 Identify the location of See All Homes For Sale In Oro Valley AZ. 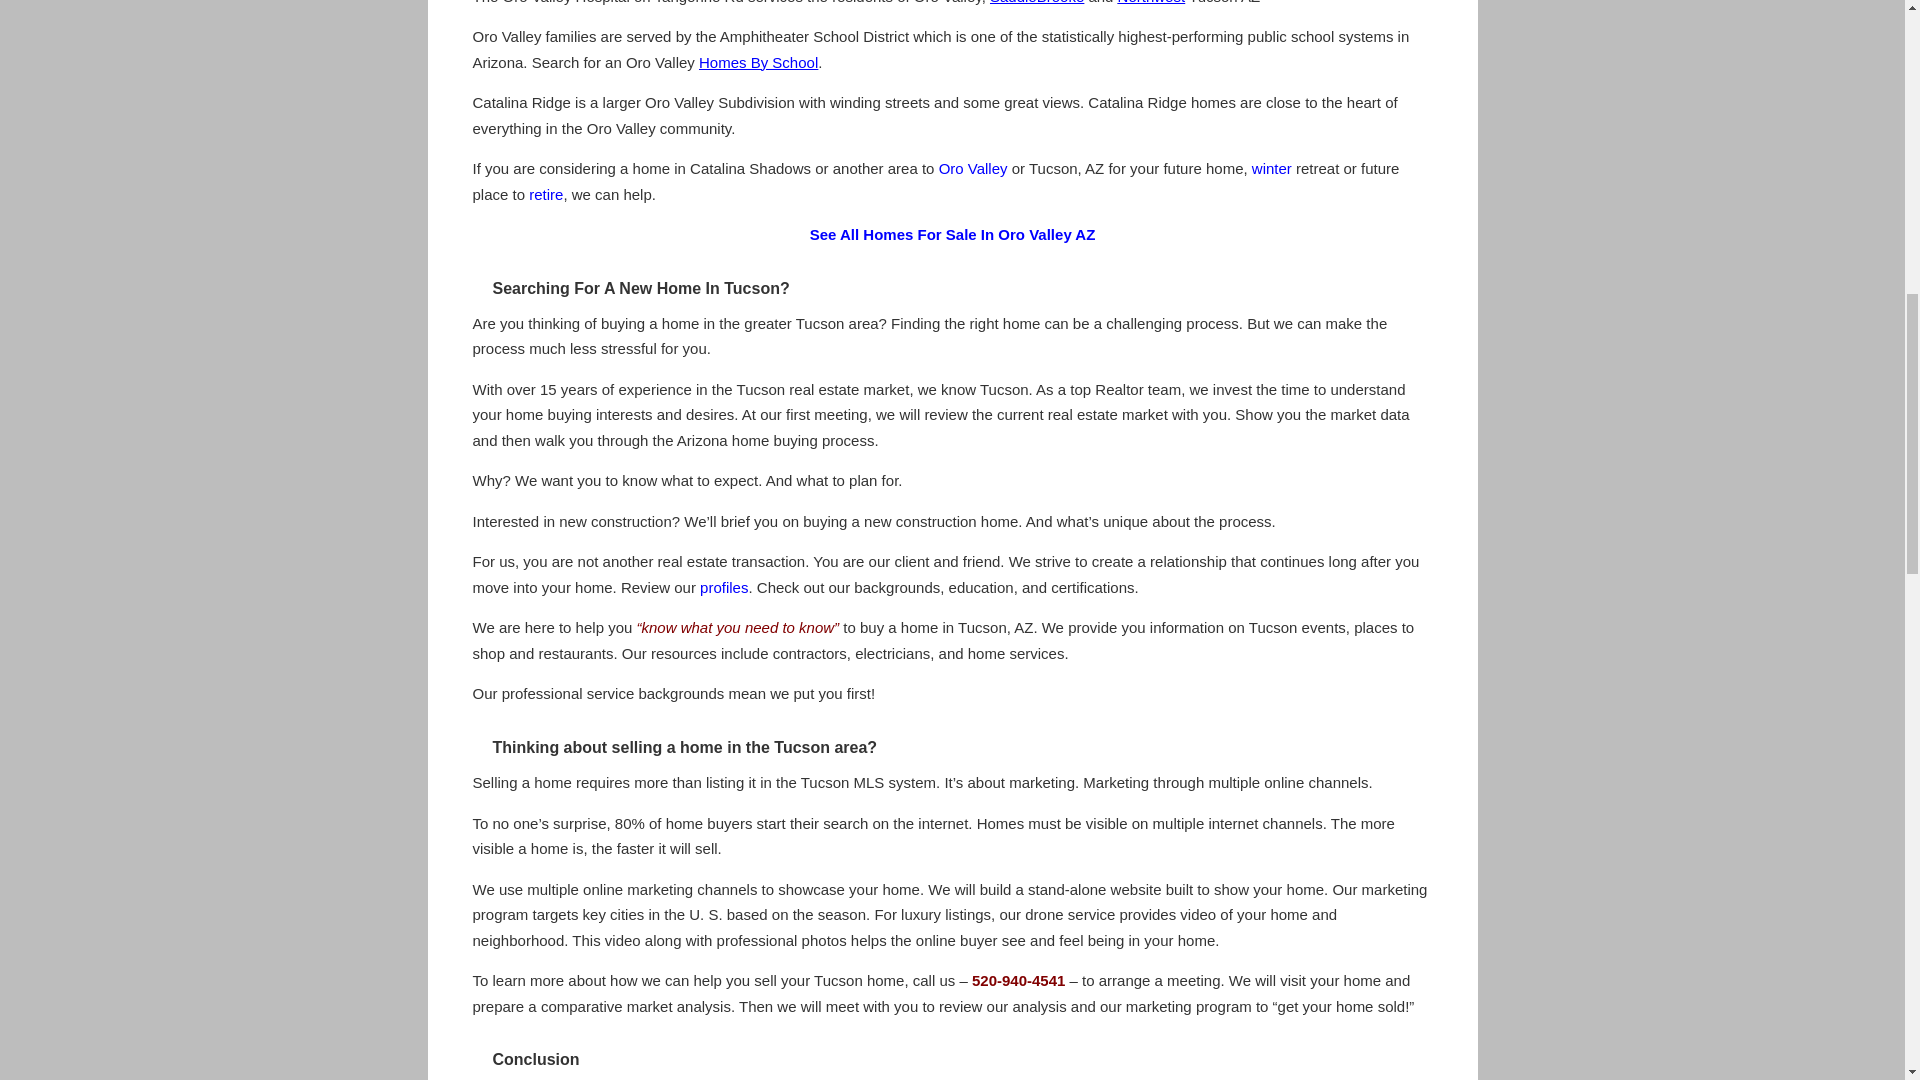
(953, 234).